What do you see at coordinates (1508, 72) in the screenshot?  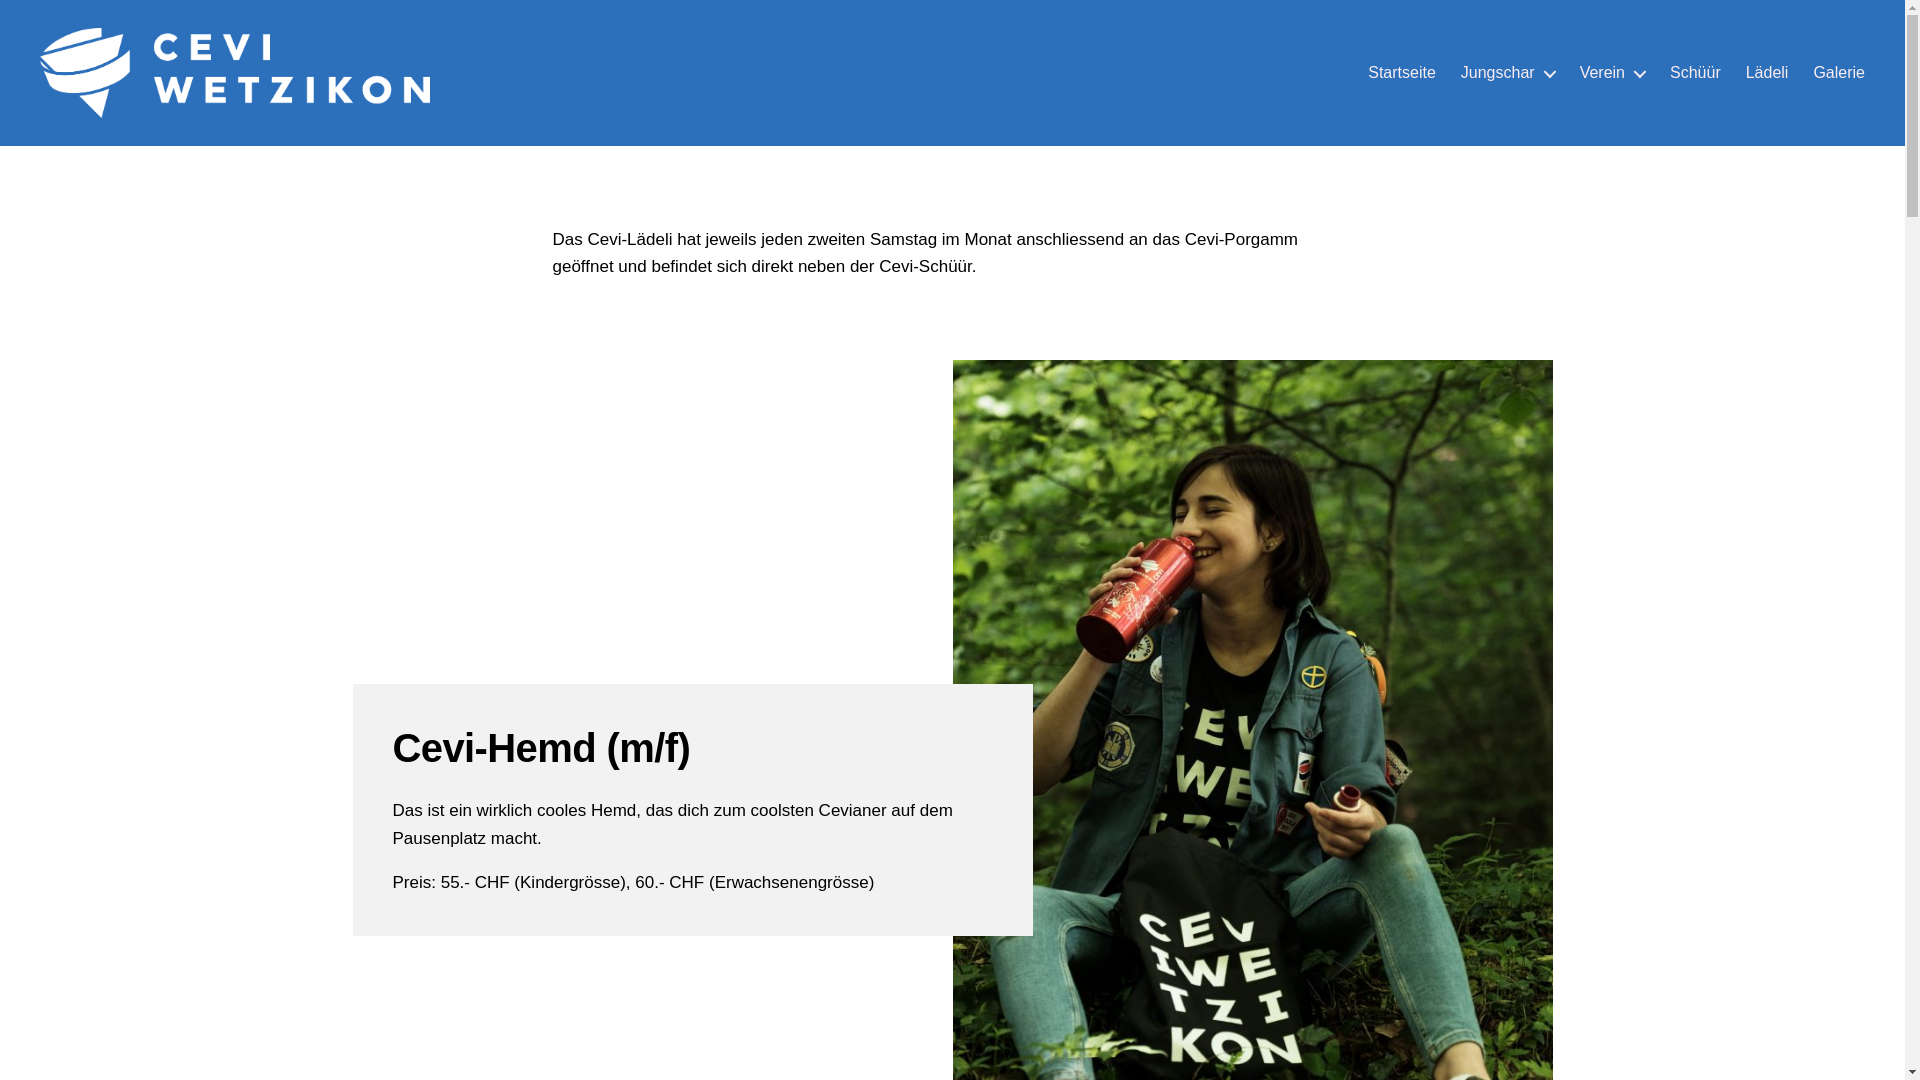 I see `Jungschar` at bounding box center [1508, 72].